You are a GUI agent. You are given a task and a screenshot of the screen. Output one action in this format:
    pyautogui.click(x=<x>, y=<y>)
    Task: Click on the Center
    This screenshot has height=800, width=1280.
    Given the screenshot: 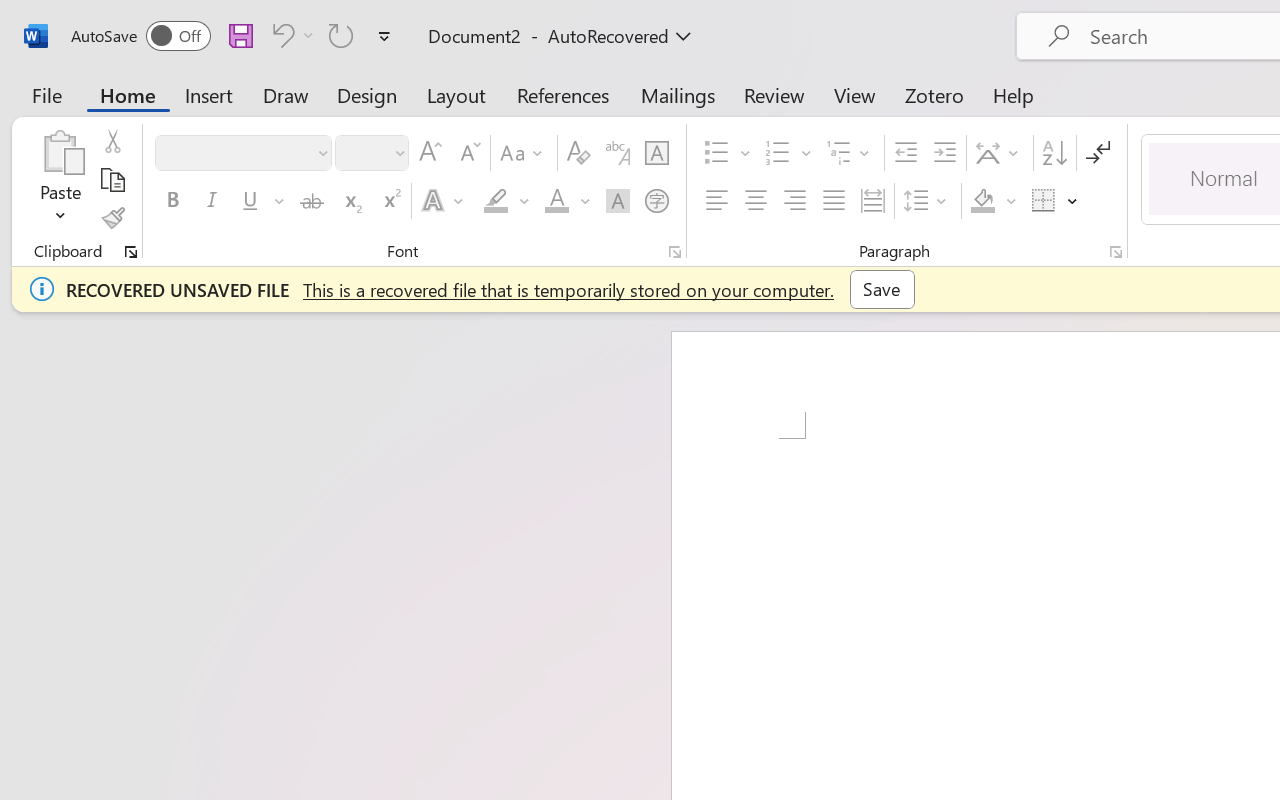 What is the action you would take?
    pyautogui.click(x=756, y=201)
    